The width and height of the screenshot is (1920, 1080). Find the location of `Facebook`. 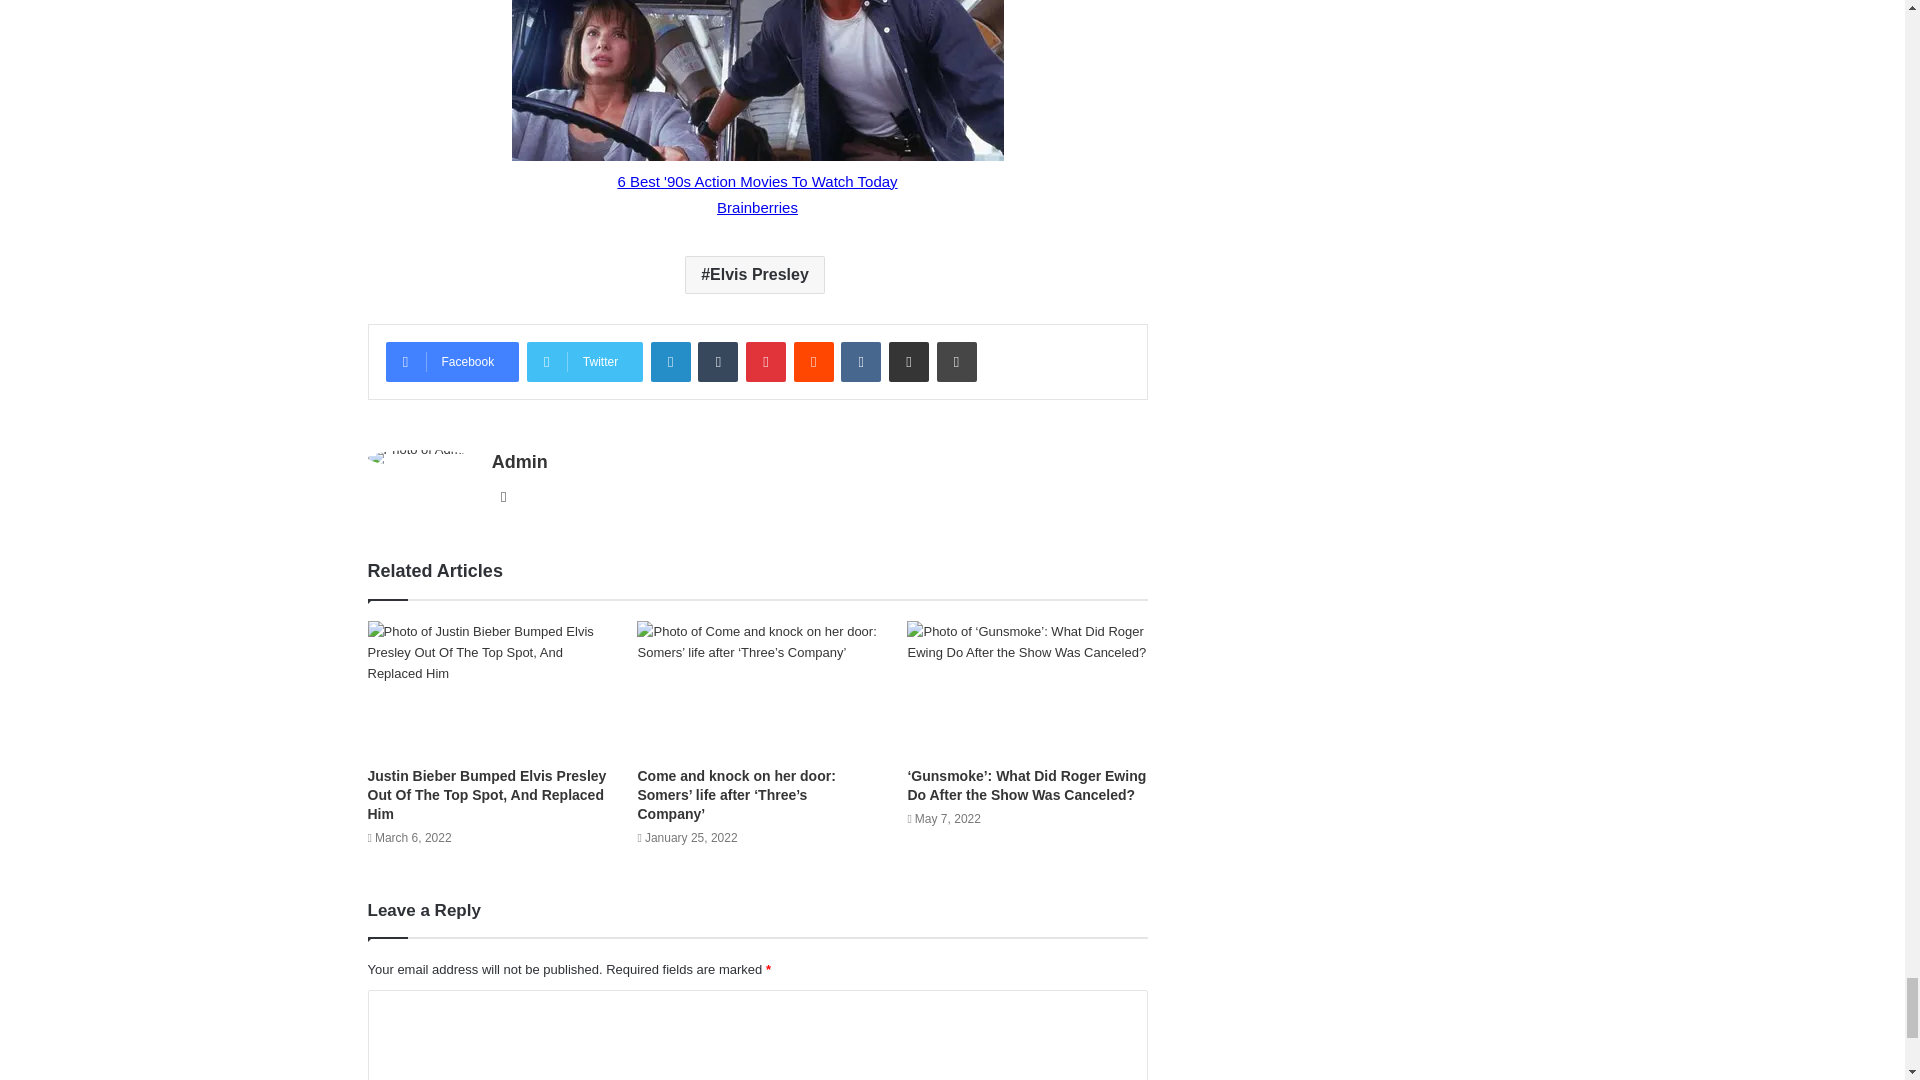

Facebook is located at coordinates (452, 362).